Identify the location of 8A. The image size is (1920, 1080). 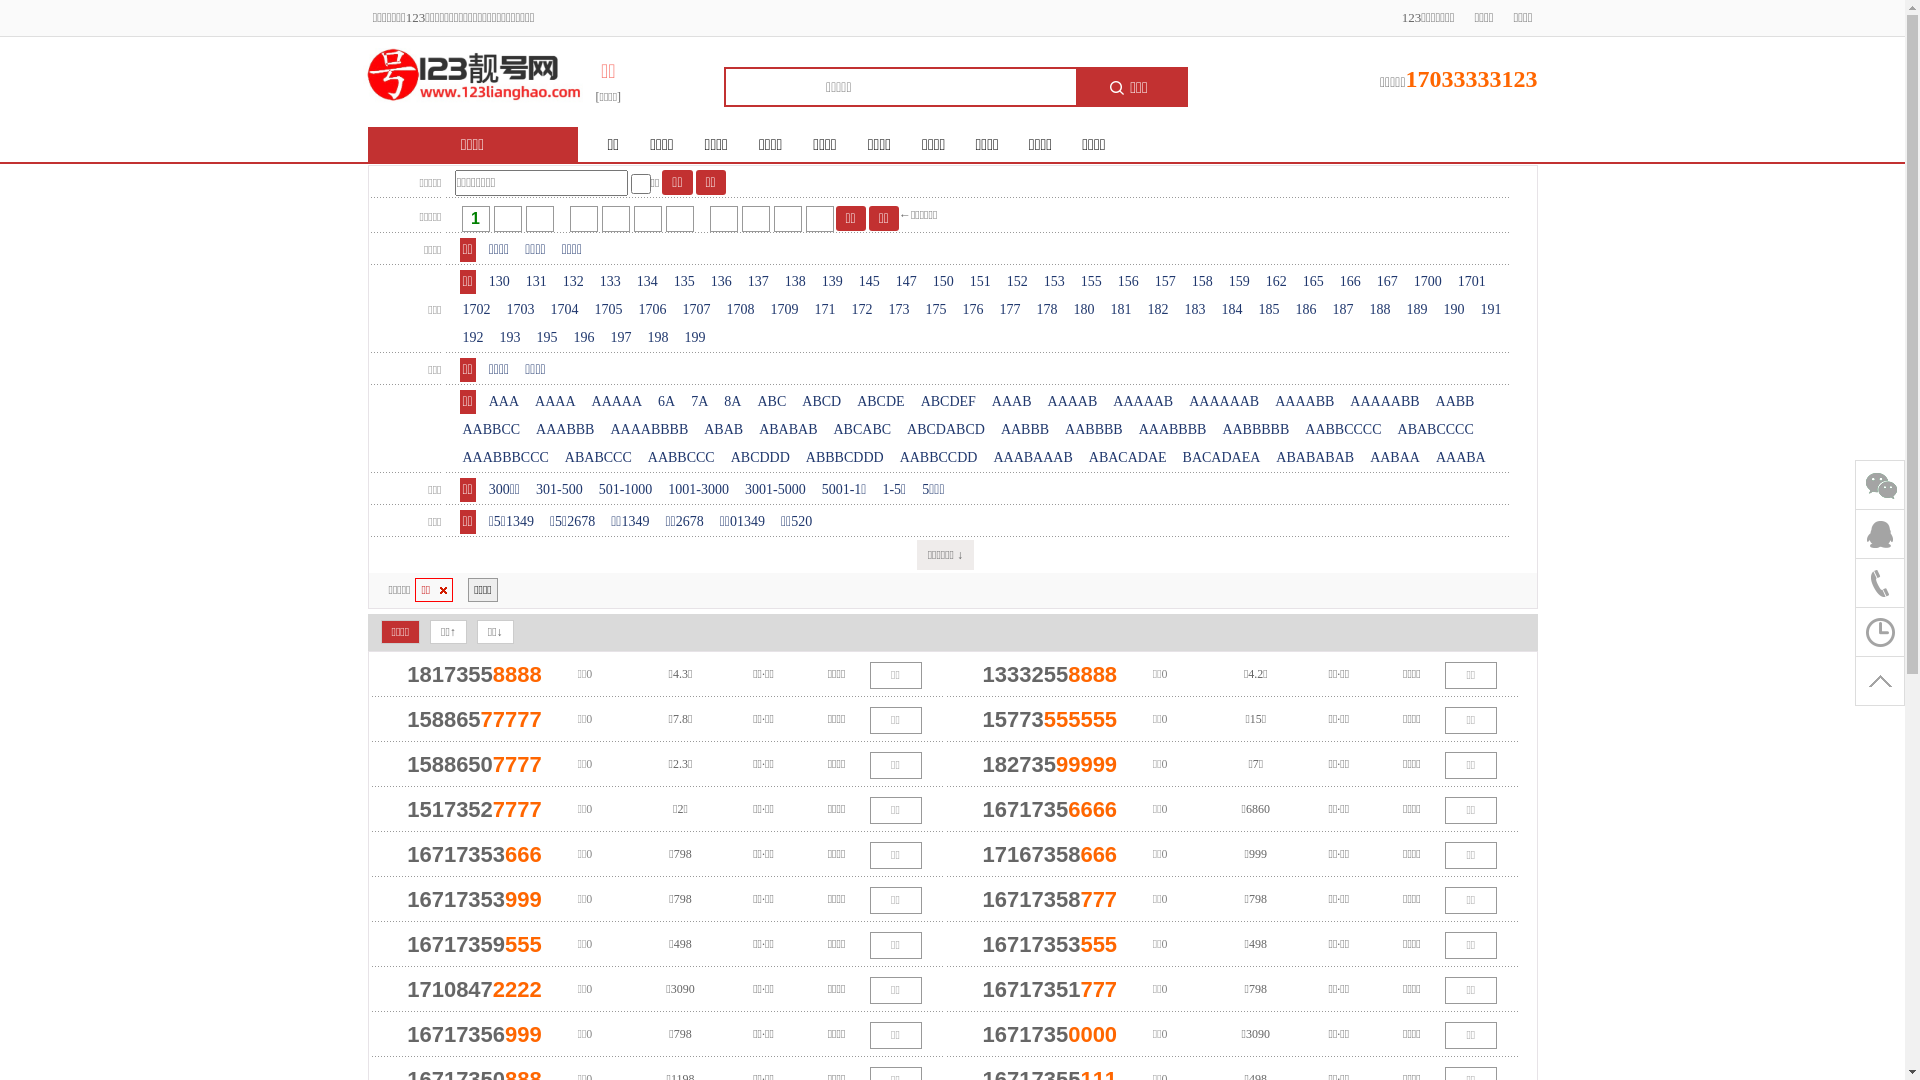
(732, 402).